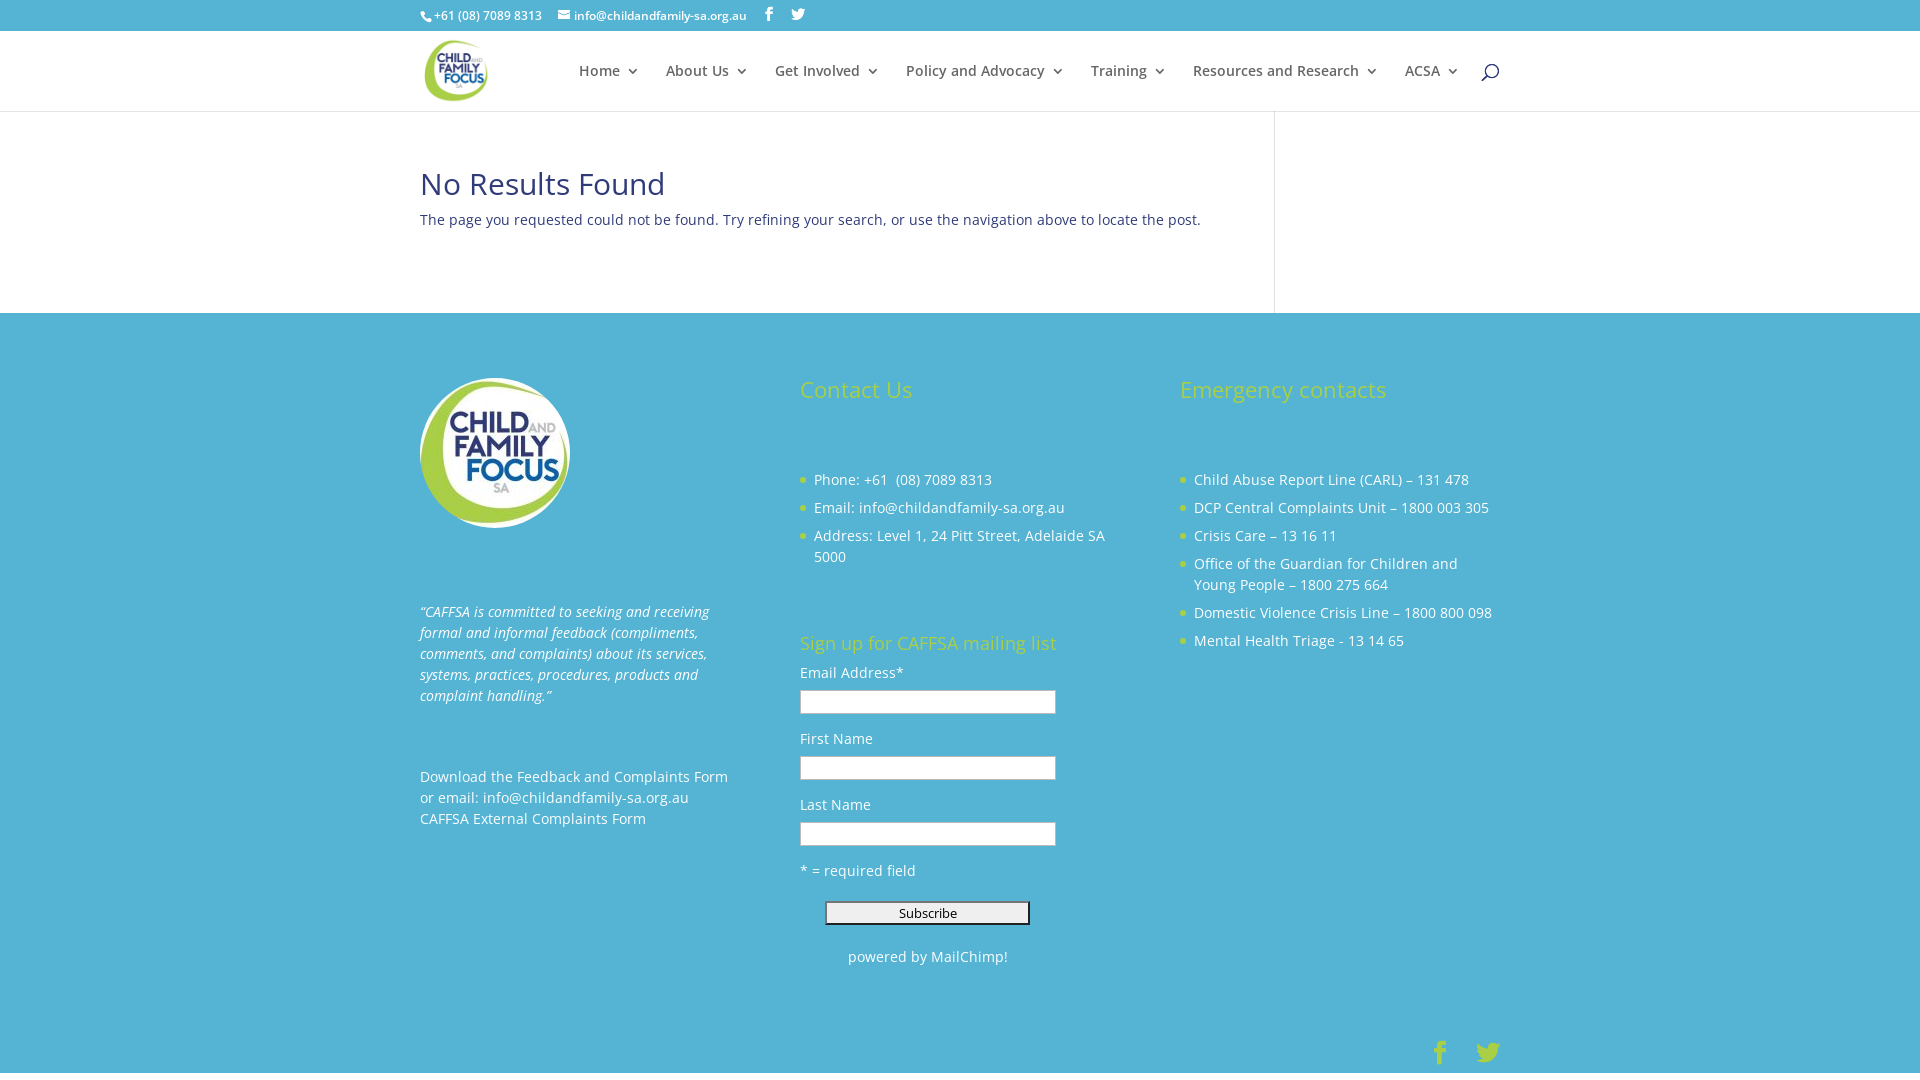 The image size is (1920, 1080). I want to click on 131 478, so click(1443, 480).